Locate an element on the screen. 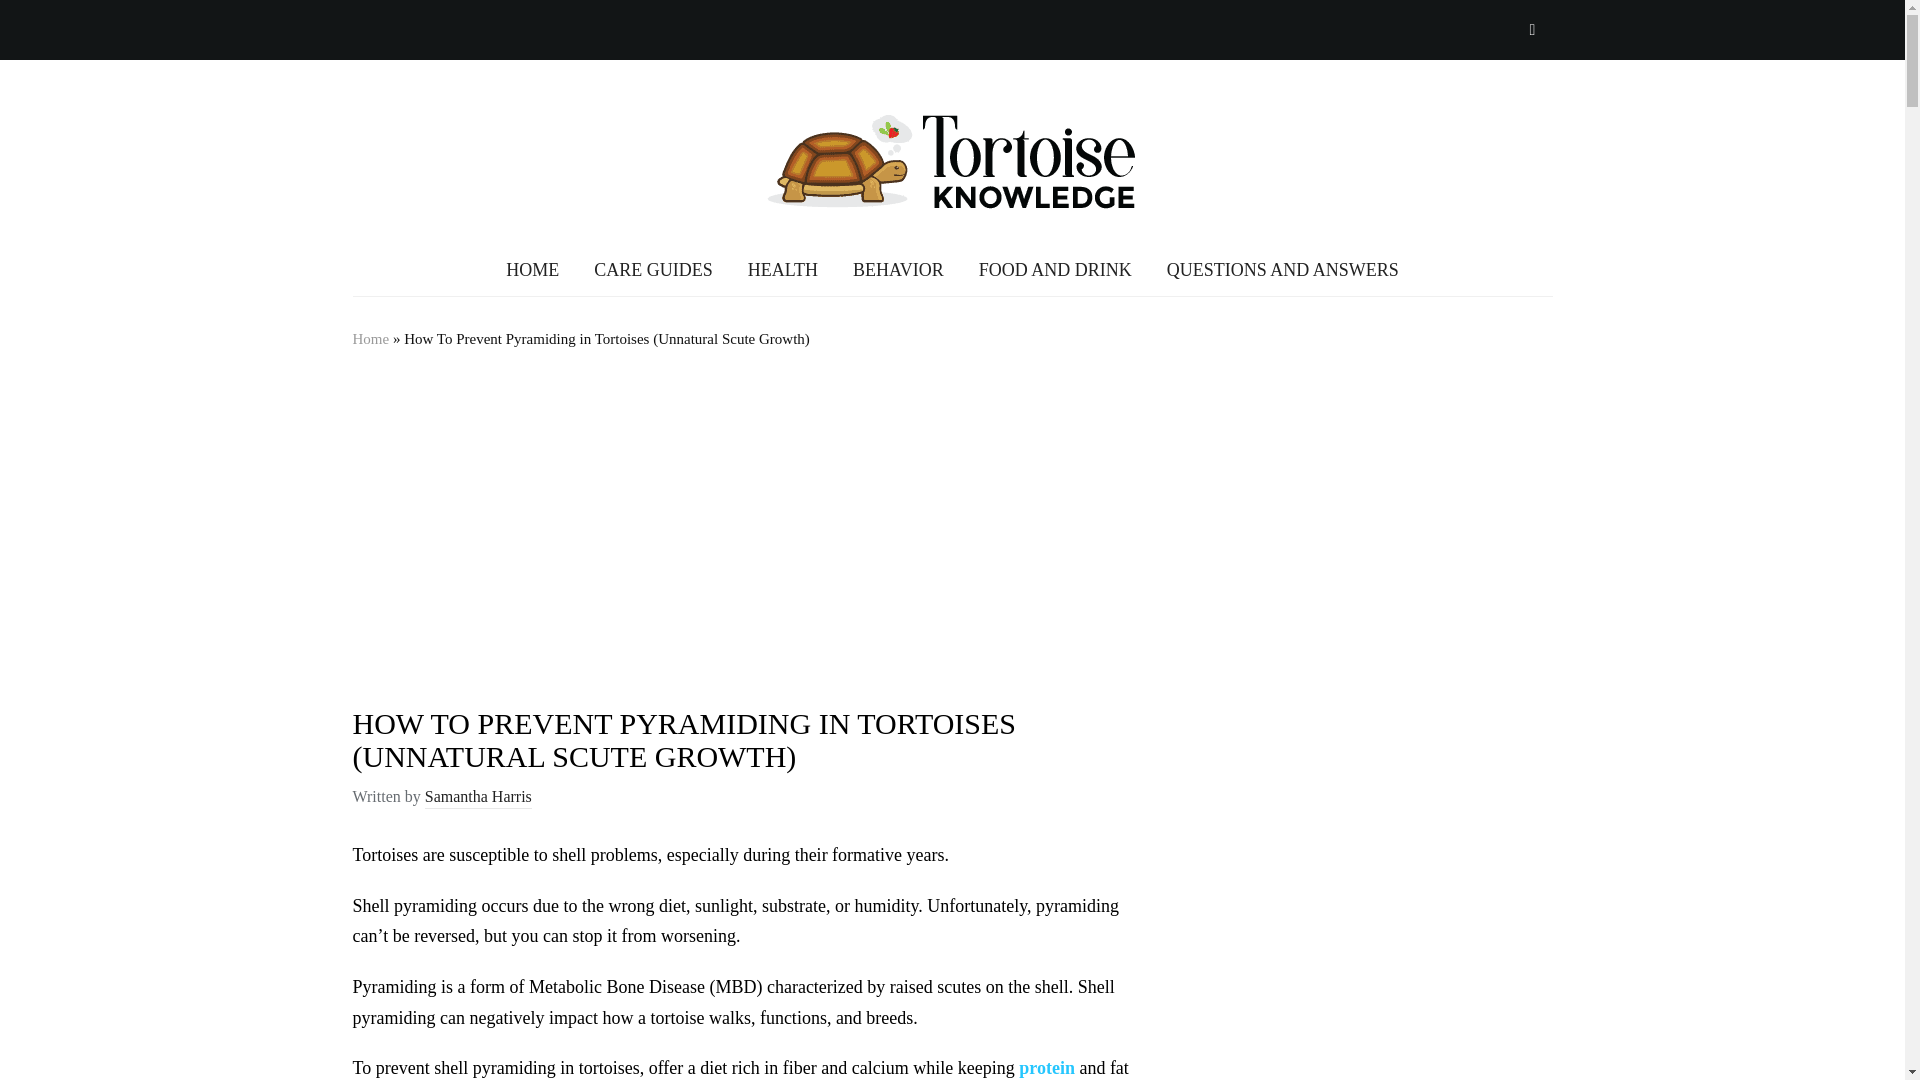 The image size is (1920, 1080). FOOD AND DRINK is located at coordinates (1056, 270).